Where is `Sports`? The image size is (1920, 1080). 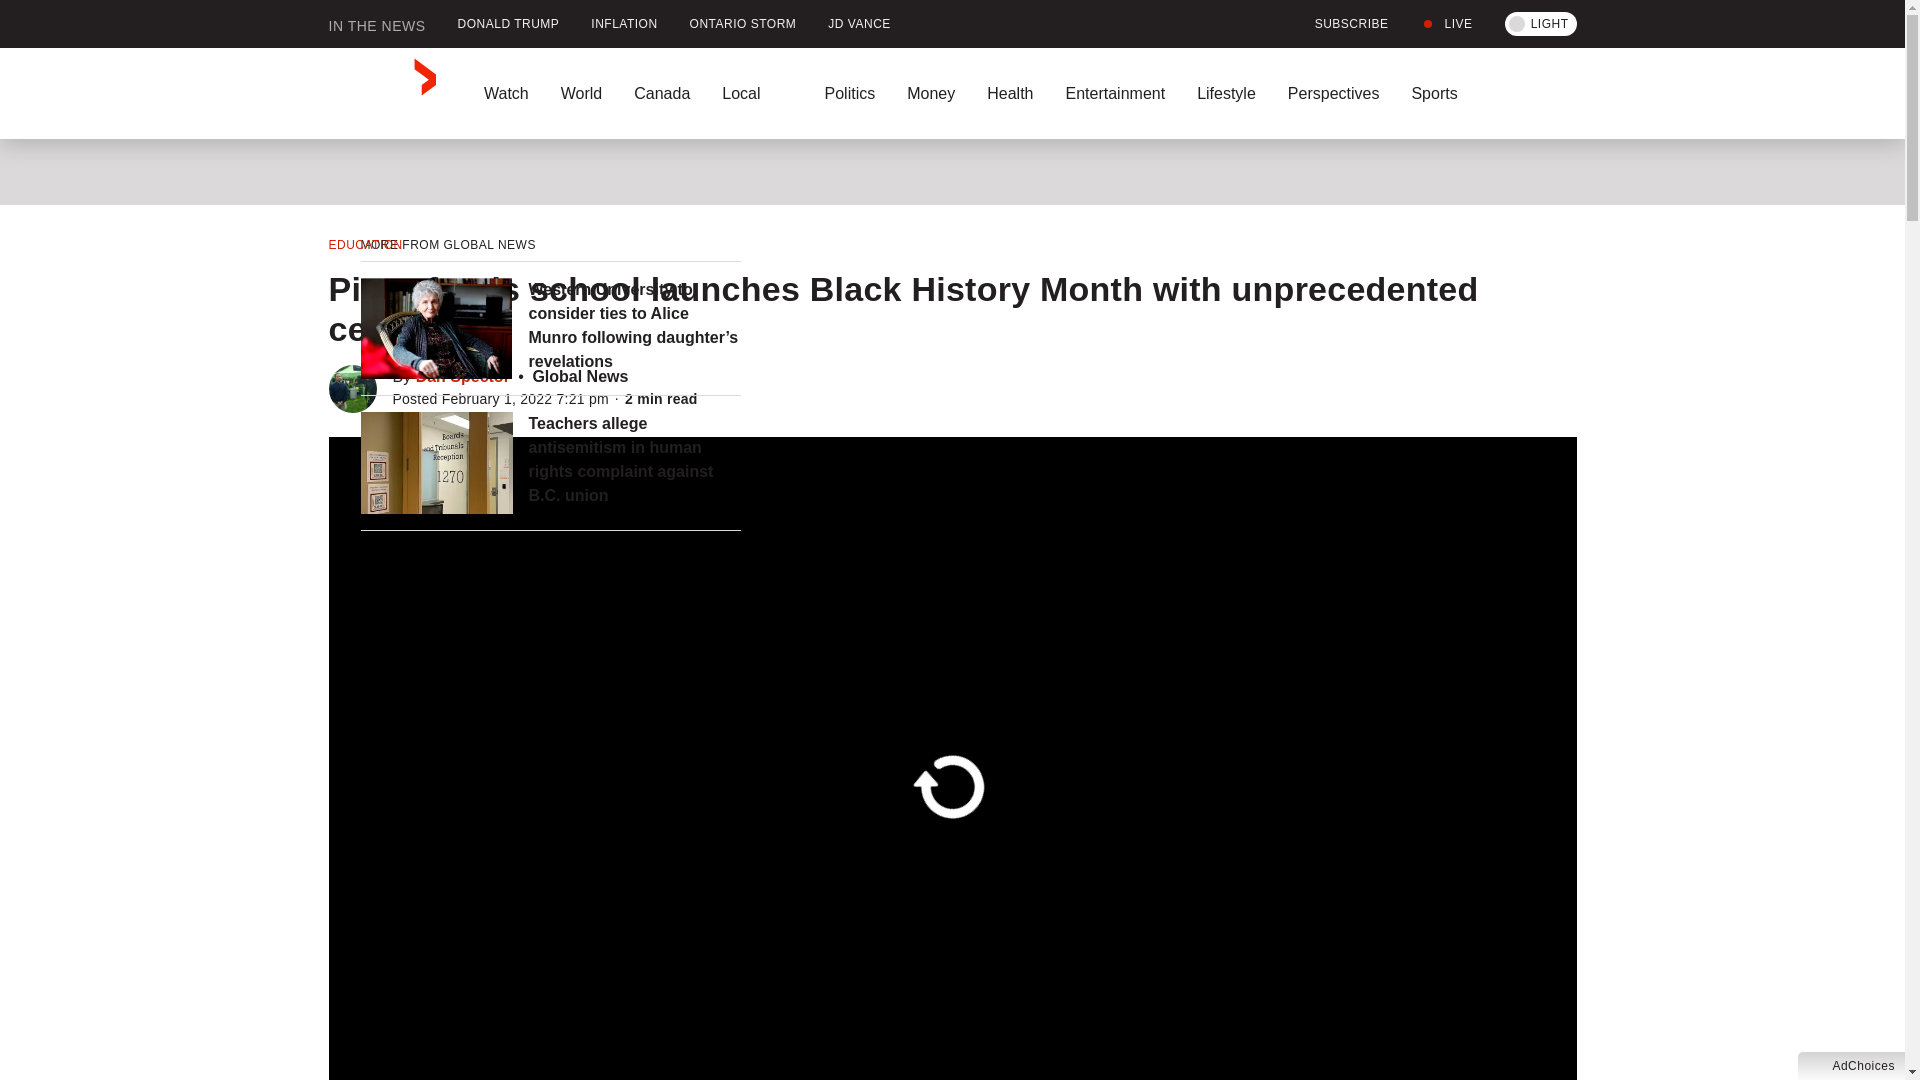
Sports is located at coordinates (1434, 93).